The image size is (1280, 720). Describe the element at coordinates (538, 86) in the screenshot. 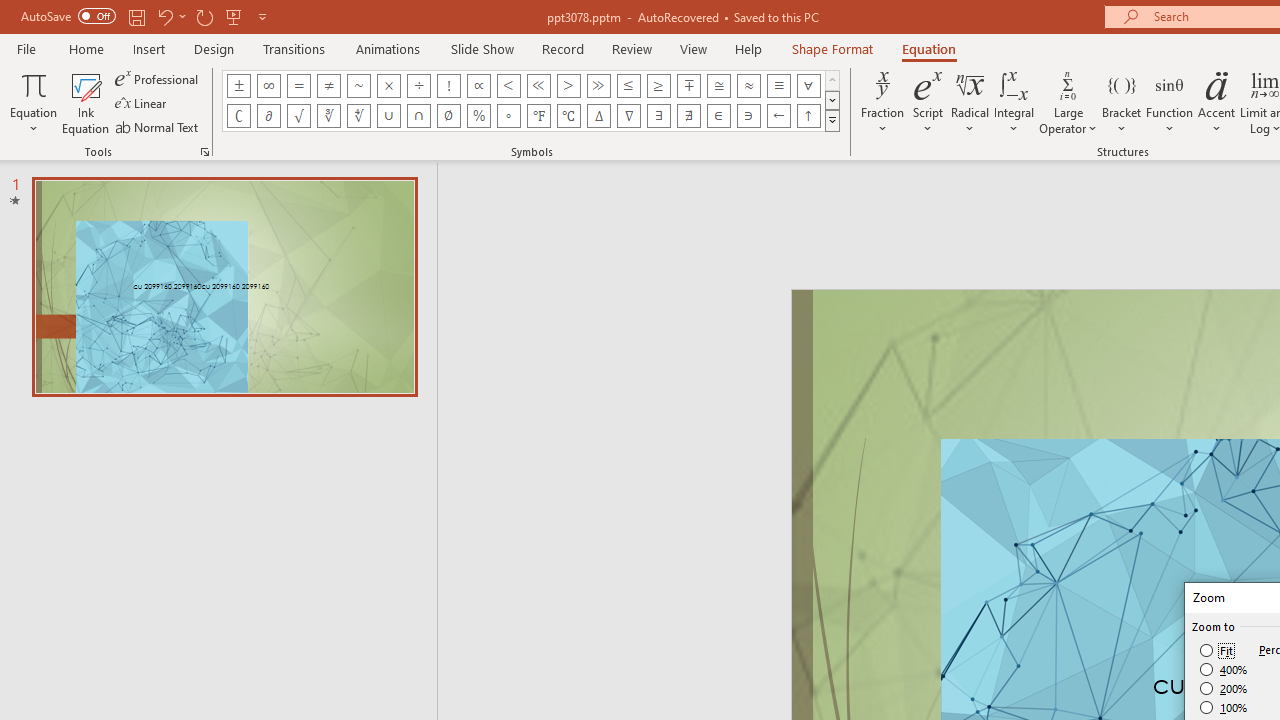

I see `Equation Symbol Much Less Than` at that location.